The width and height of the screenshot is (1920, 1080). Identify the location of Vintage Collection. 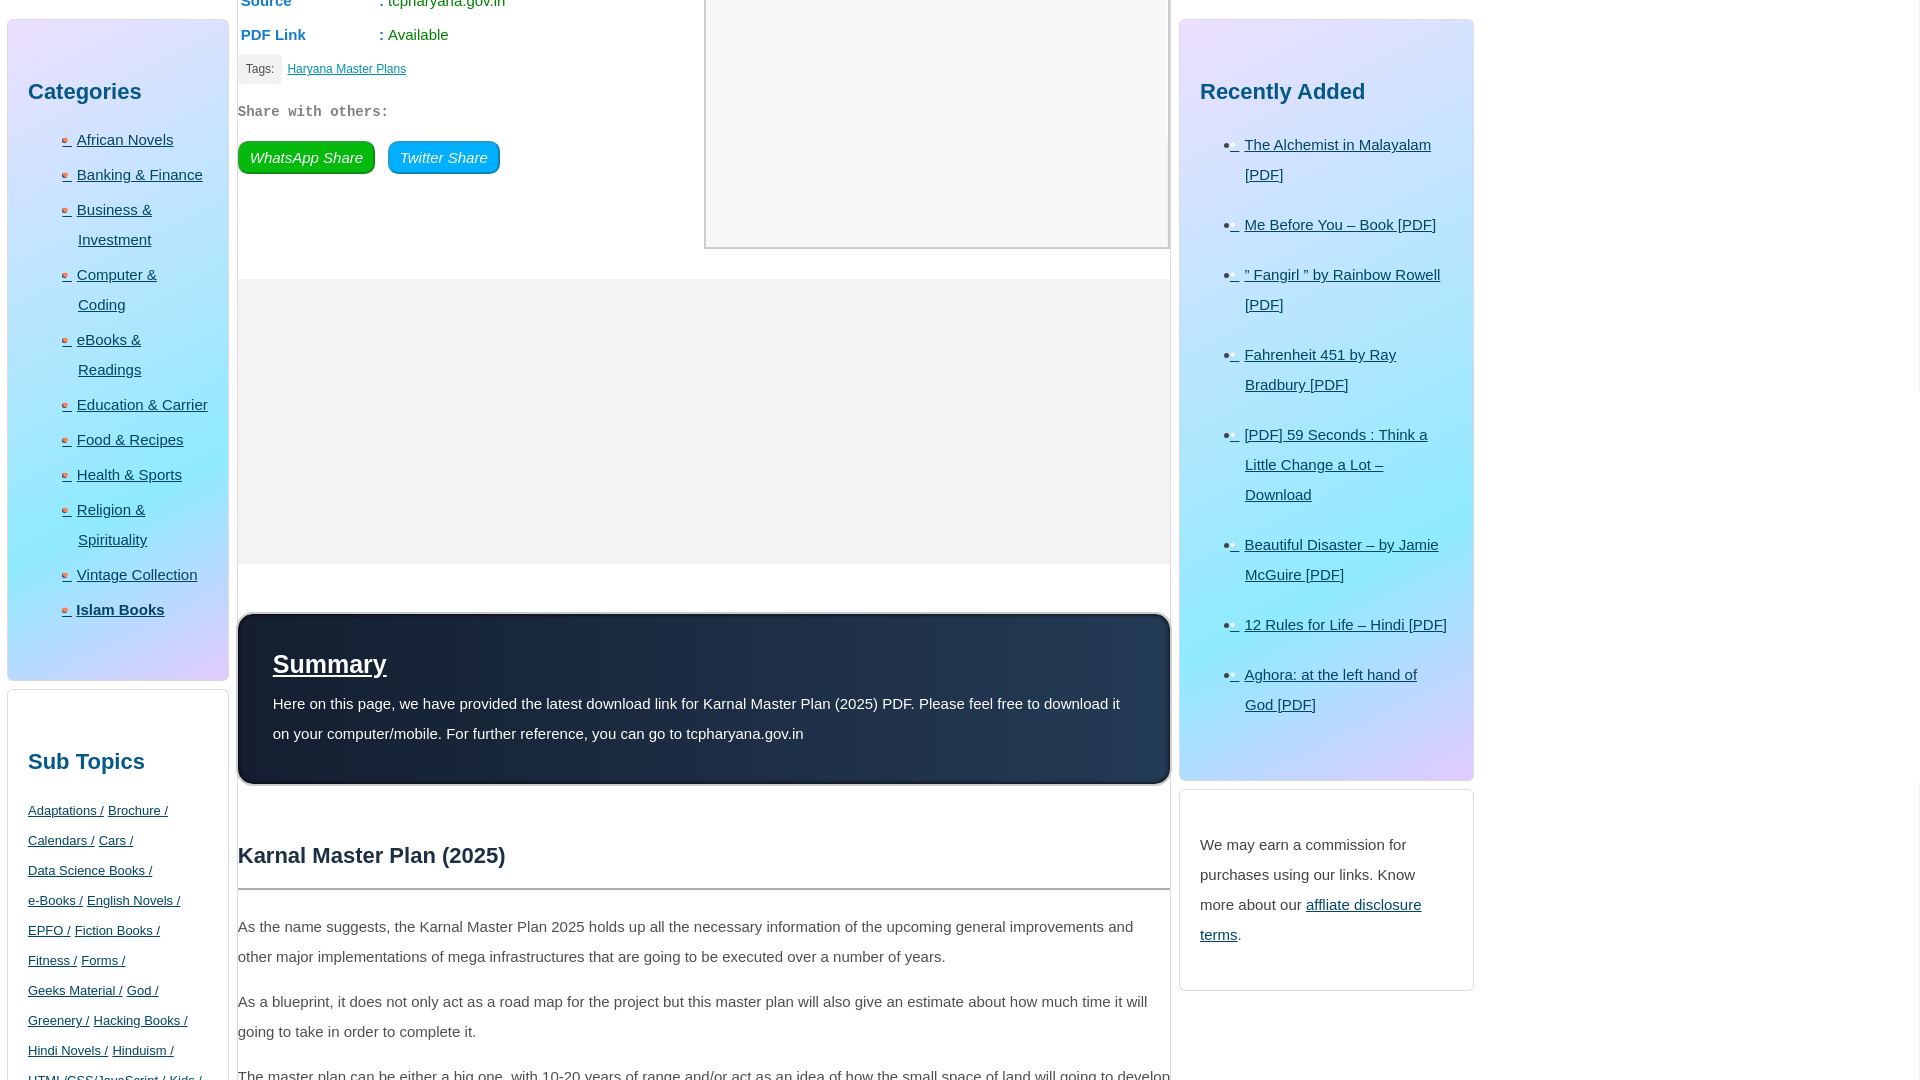
(136, 172).